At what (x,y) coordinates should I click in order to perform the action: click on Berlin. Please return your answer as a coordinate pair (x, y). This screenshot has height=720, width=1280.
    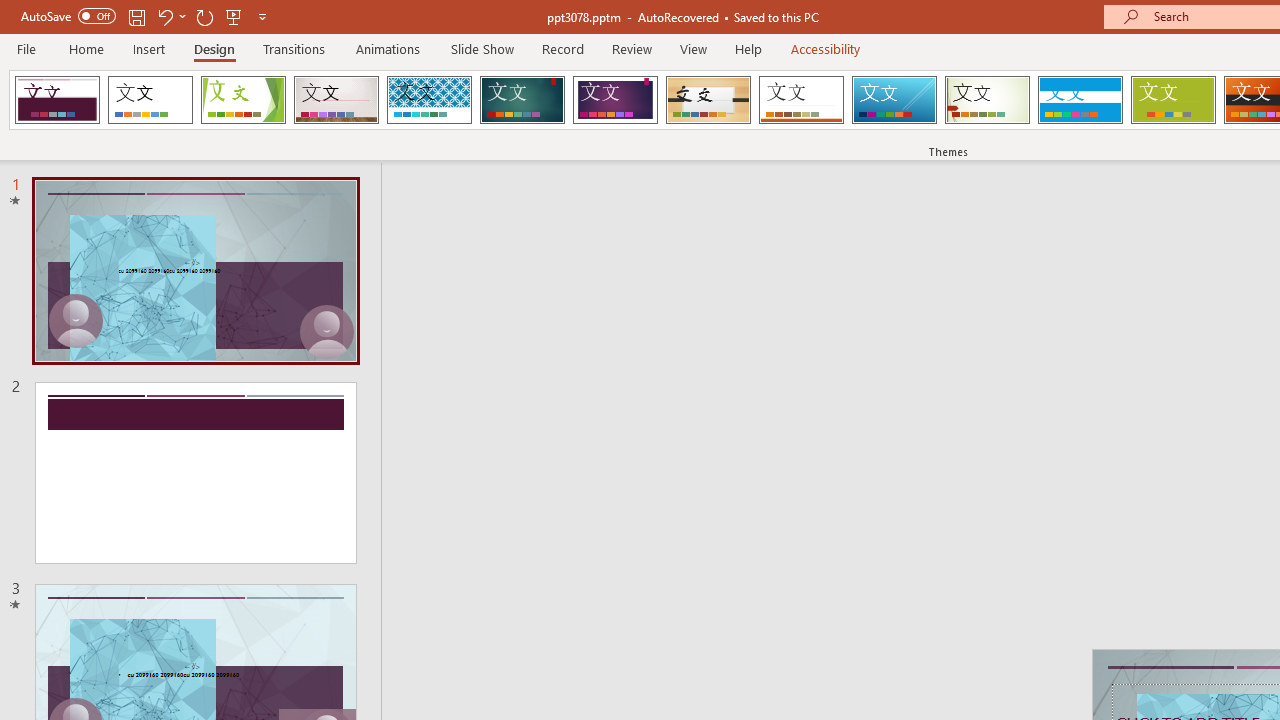
    Looking at the image, I should click on (57, 100).